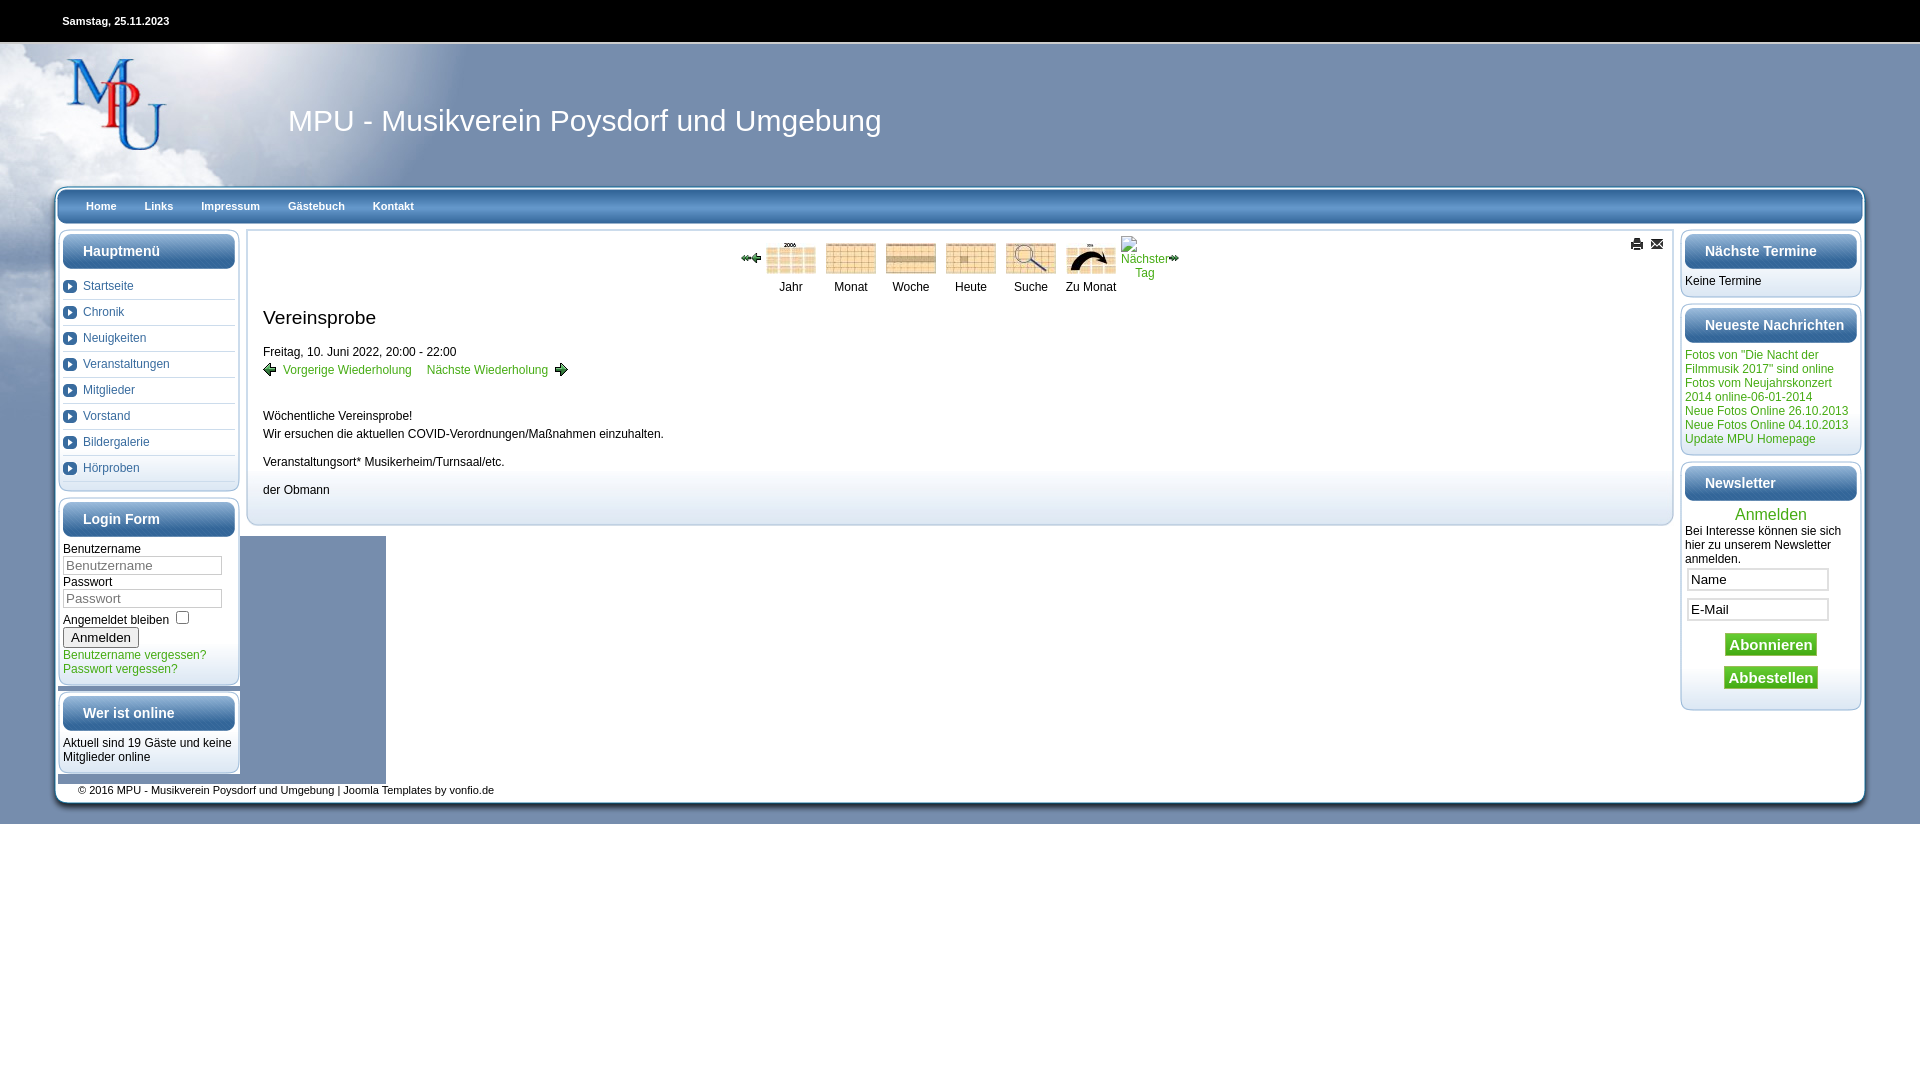 Image resolution: width=1920 pixels, height=1080 pixels. Describe the element at coordinates (149, 365) in the screenshot. I see `Veranstaltungen` at that location.